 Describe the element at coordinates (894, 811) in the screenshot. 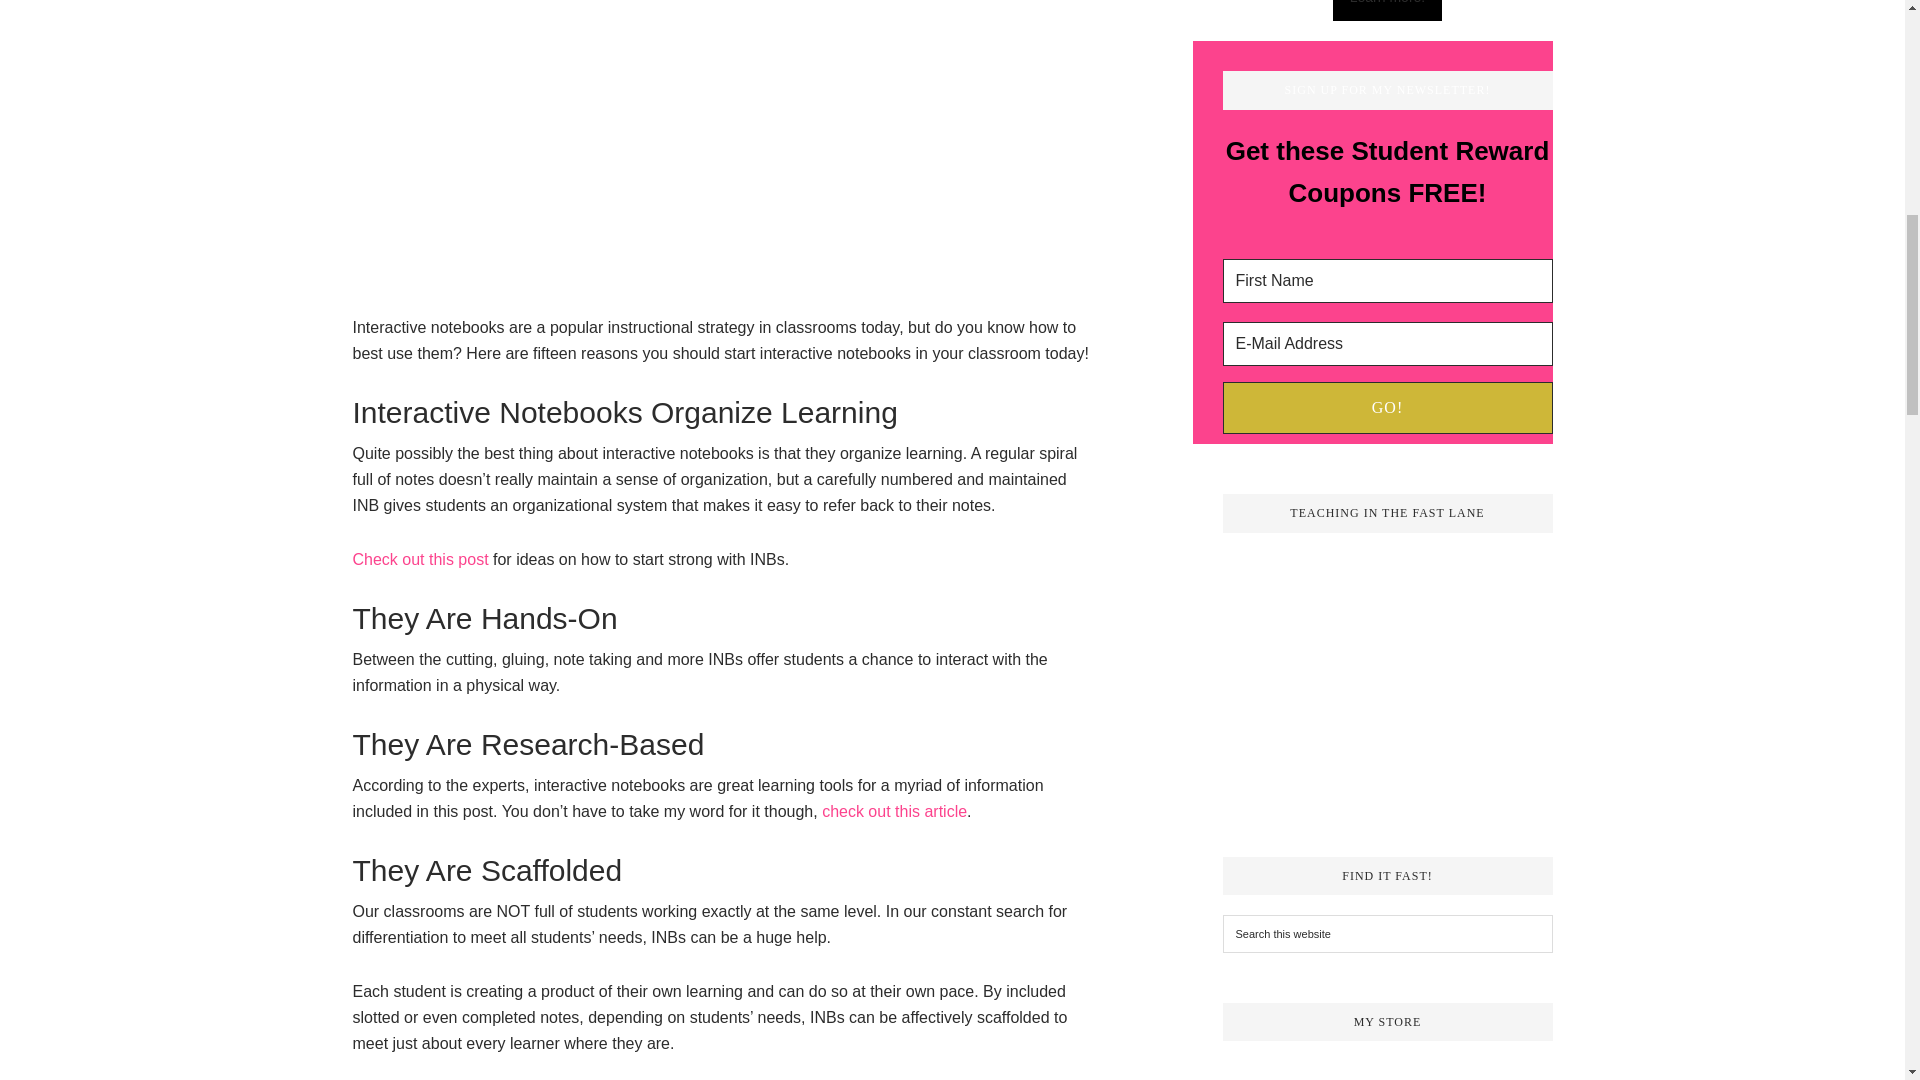

I see `check out this article` at that location.